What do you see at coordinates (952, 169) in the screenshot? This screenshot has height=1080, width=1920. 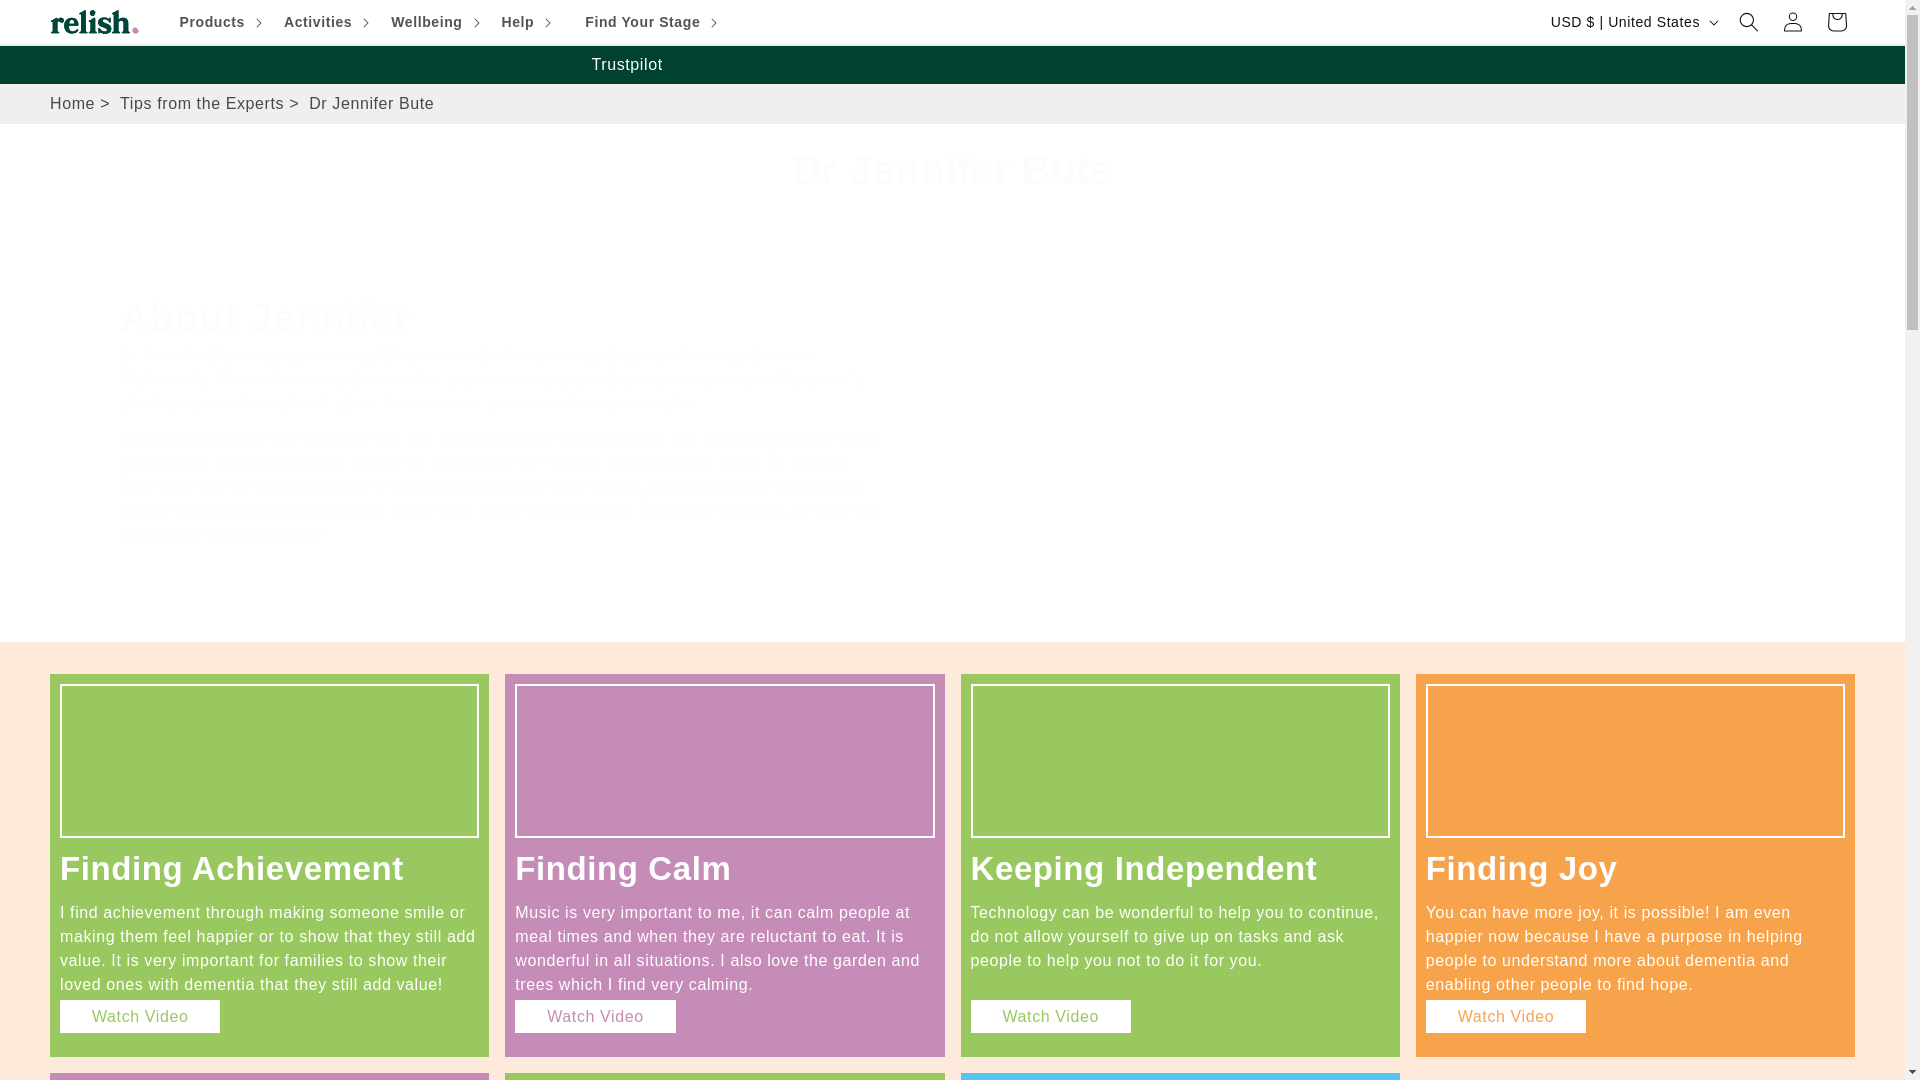 I see `Dr Jennifer Bute` at bounding box center [952, 169].